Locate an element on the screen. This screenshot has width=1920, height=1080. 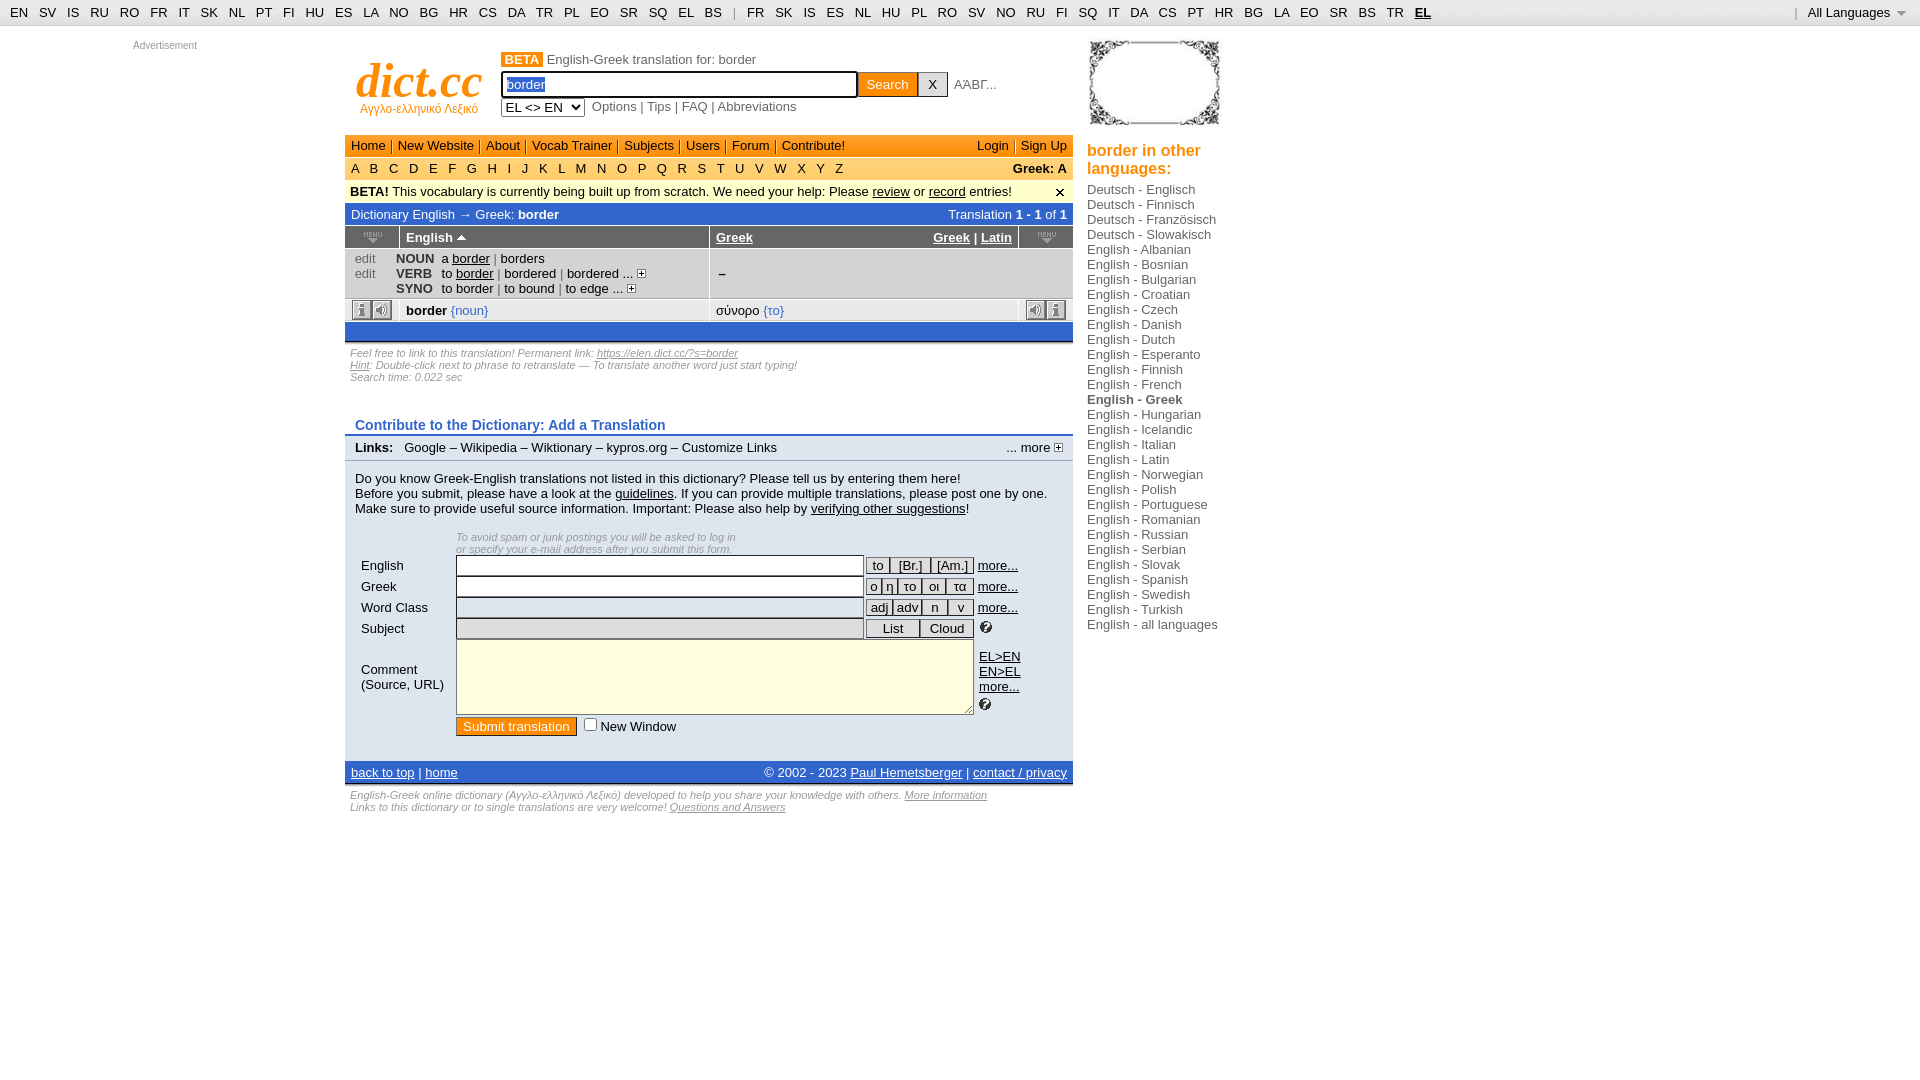
Paul Hemetsberger is located at coordinates (906, 772).